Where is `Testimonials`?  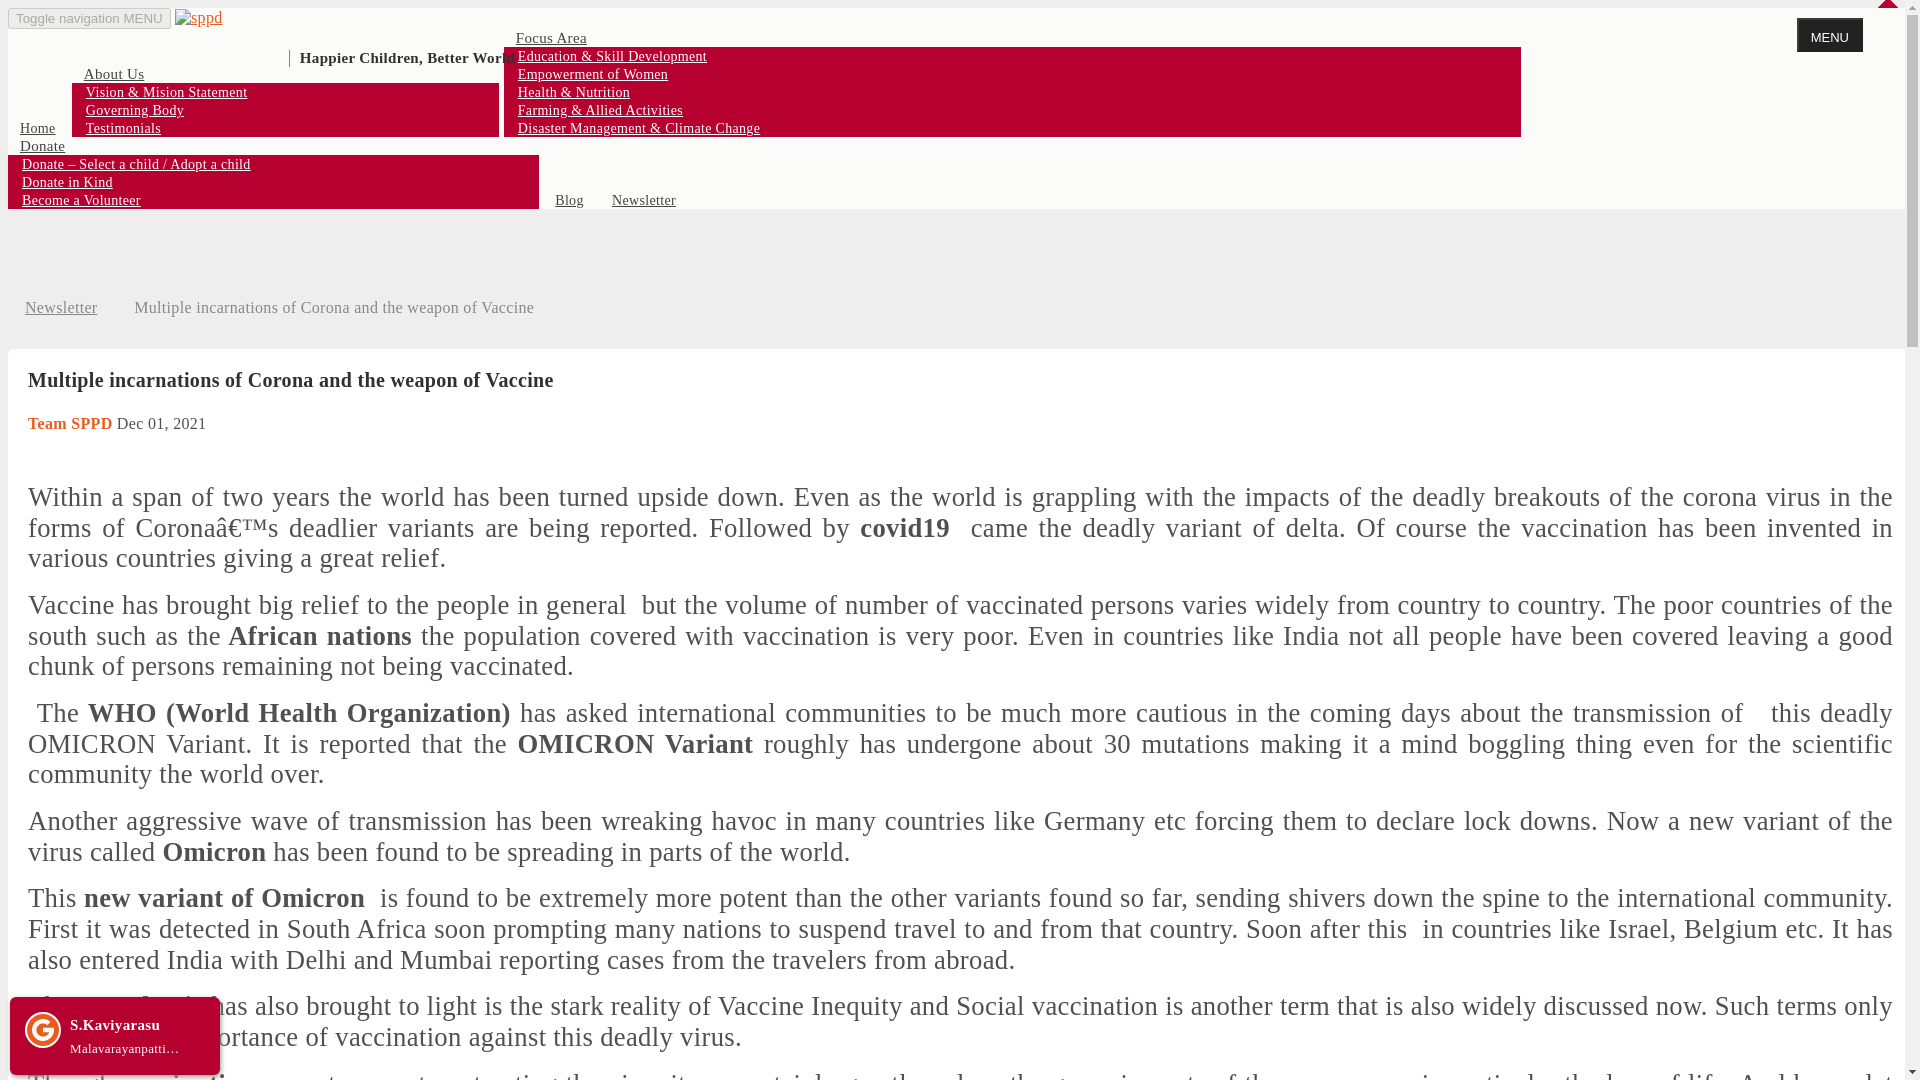 Testimonials is located at coordinates (123, 128).